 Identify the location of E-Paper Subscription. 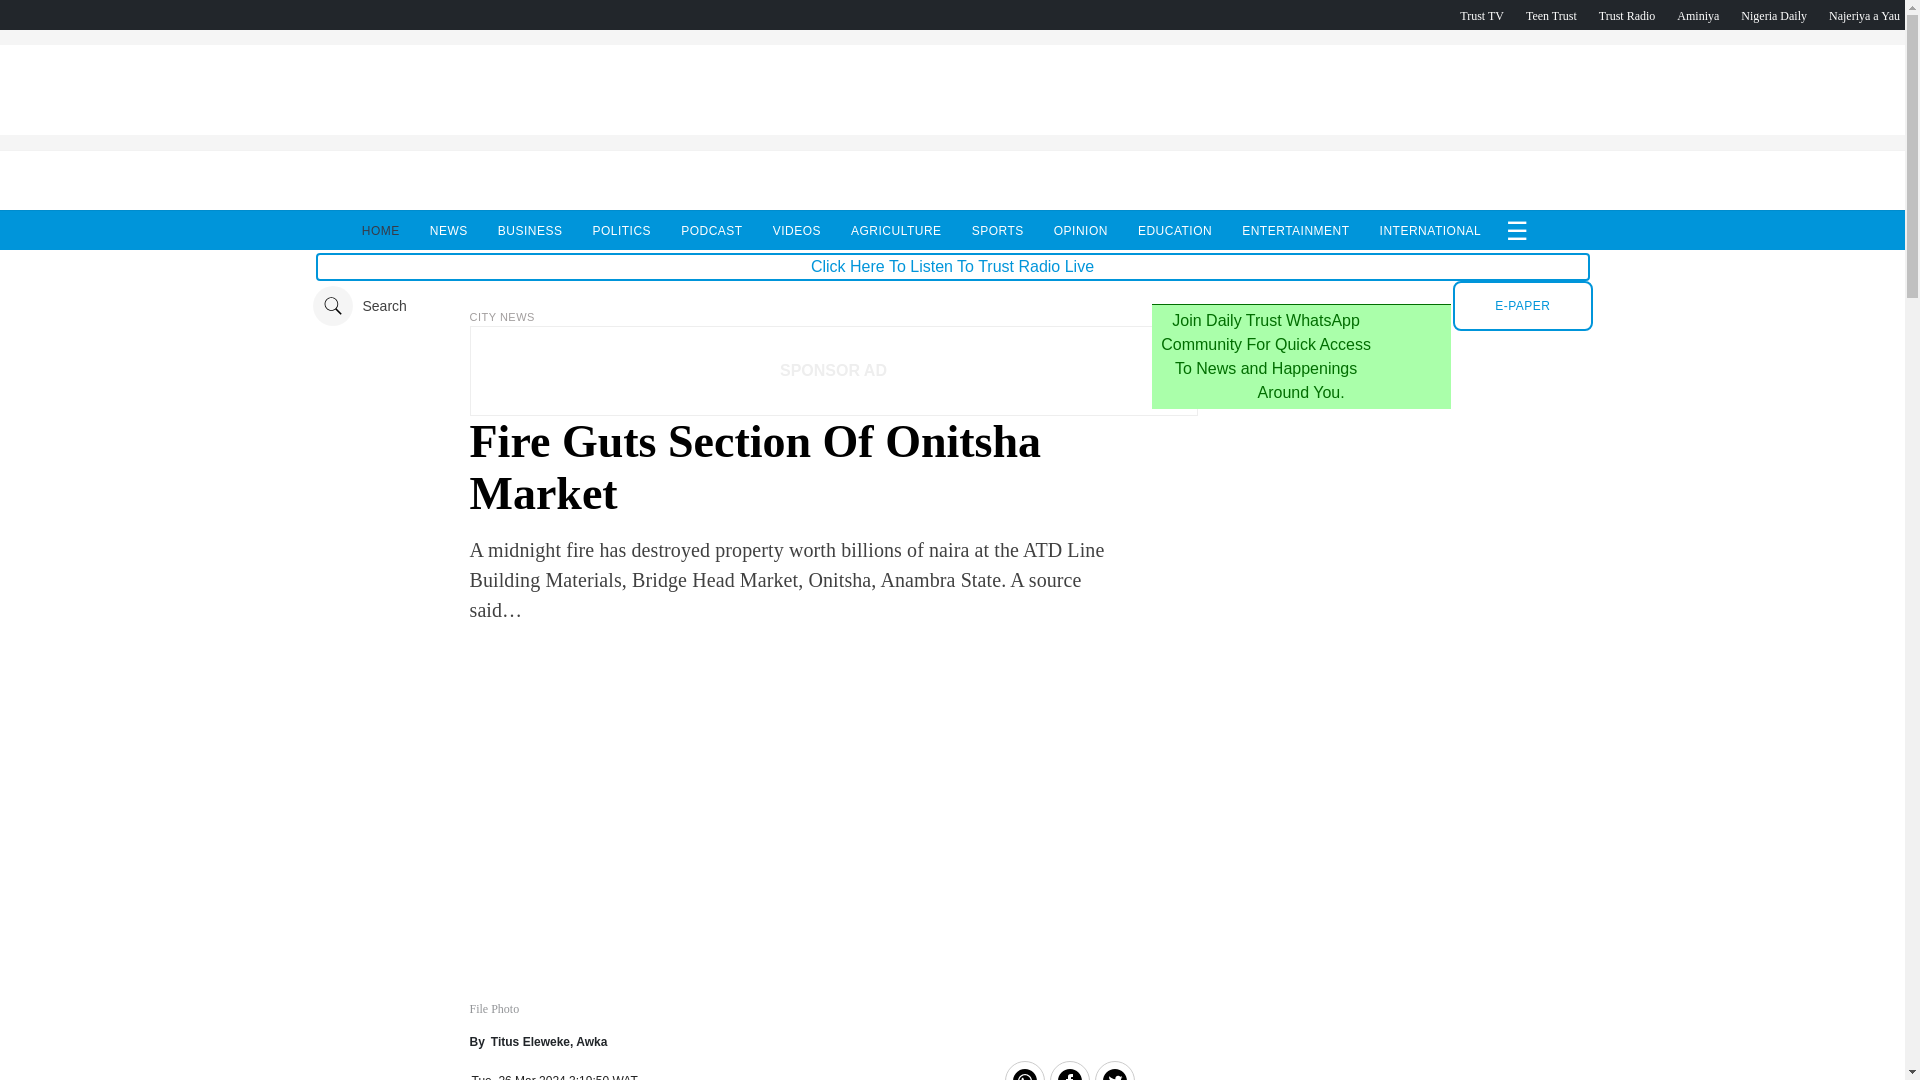
(1522, 305).